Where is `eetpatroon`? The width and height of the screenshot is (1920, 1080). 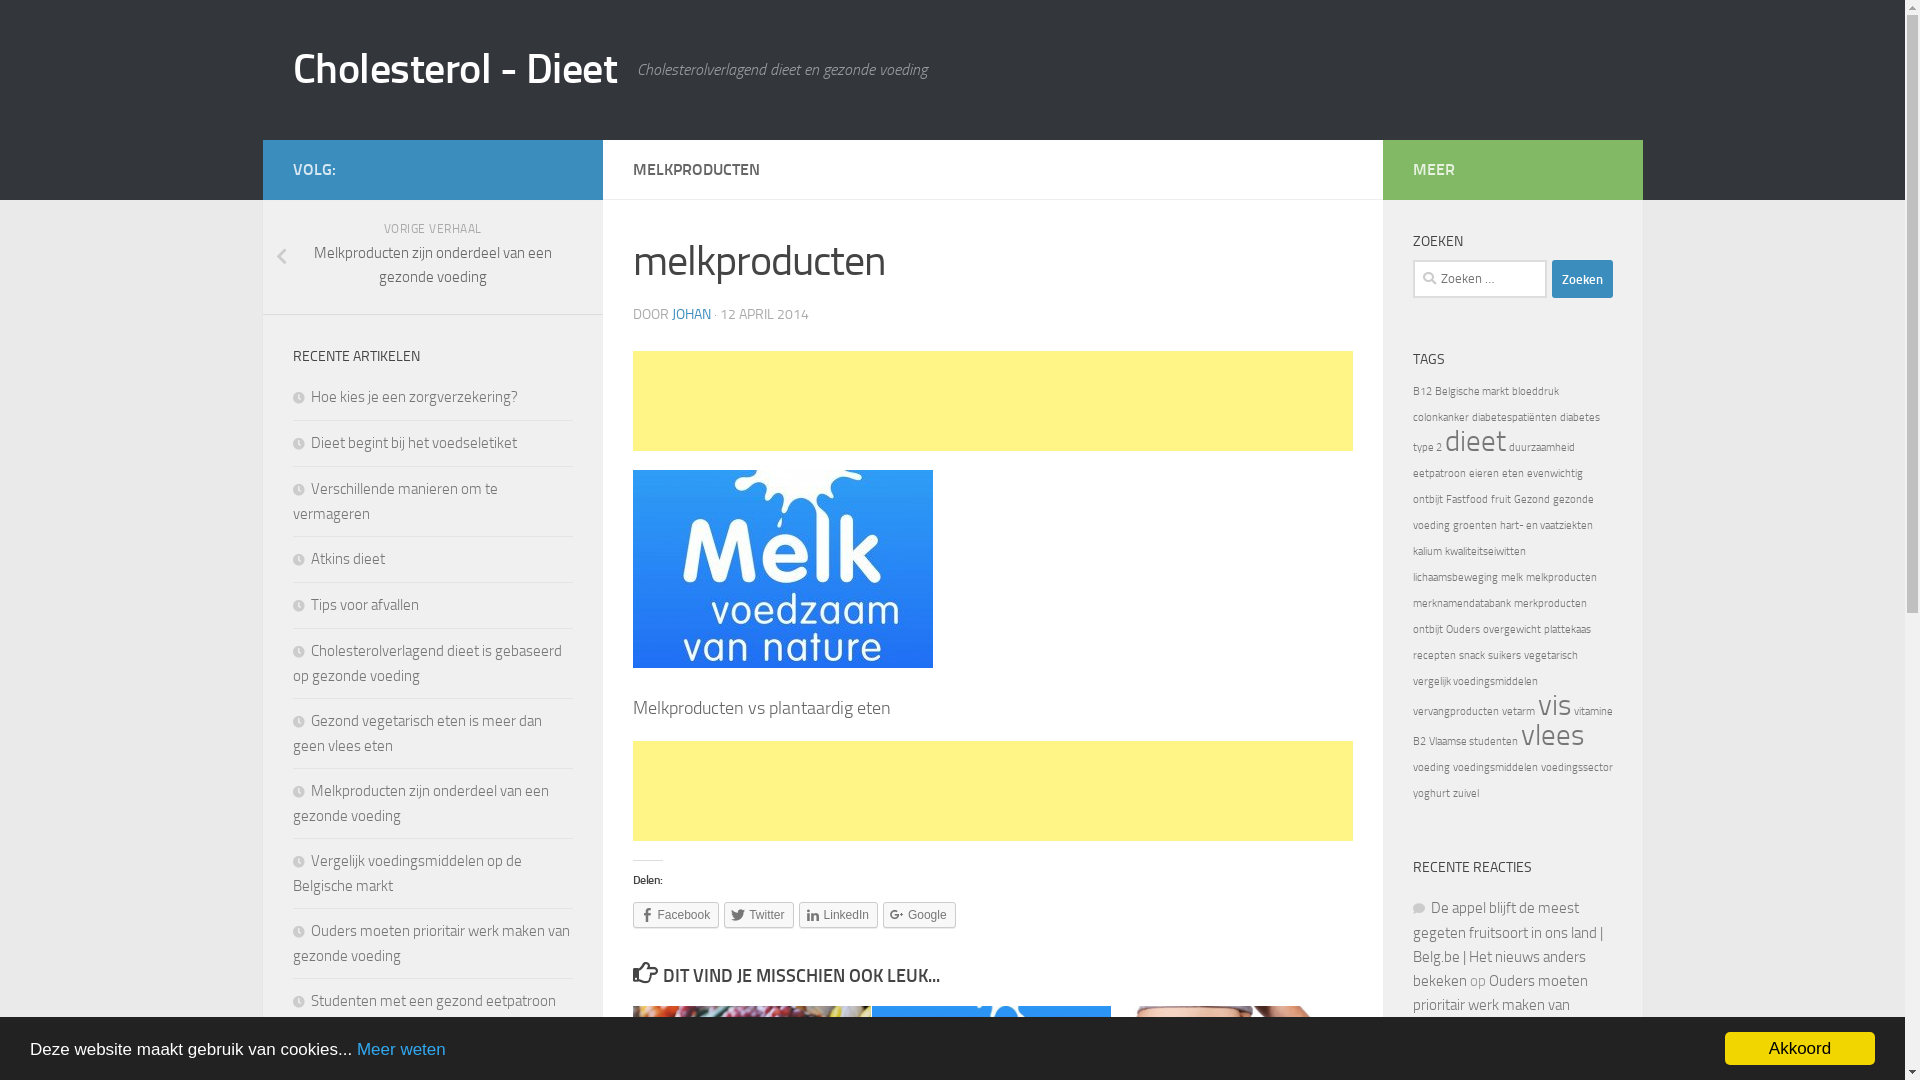 eetpatroon is located at coordinates (1438, 474).